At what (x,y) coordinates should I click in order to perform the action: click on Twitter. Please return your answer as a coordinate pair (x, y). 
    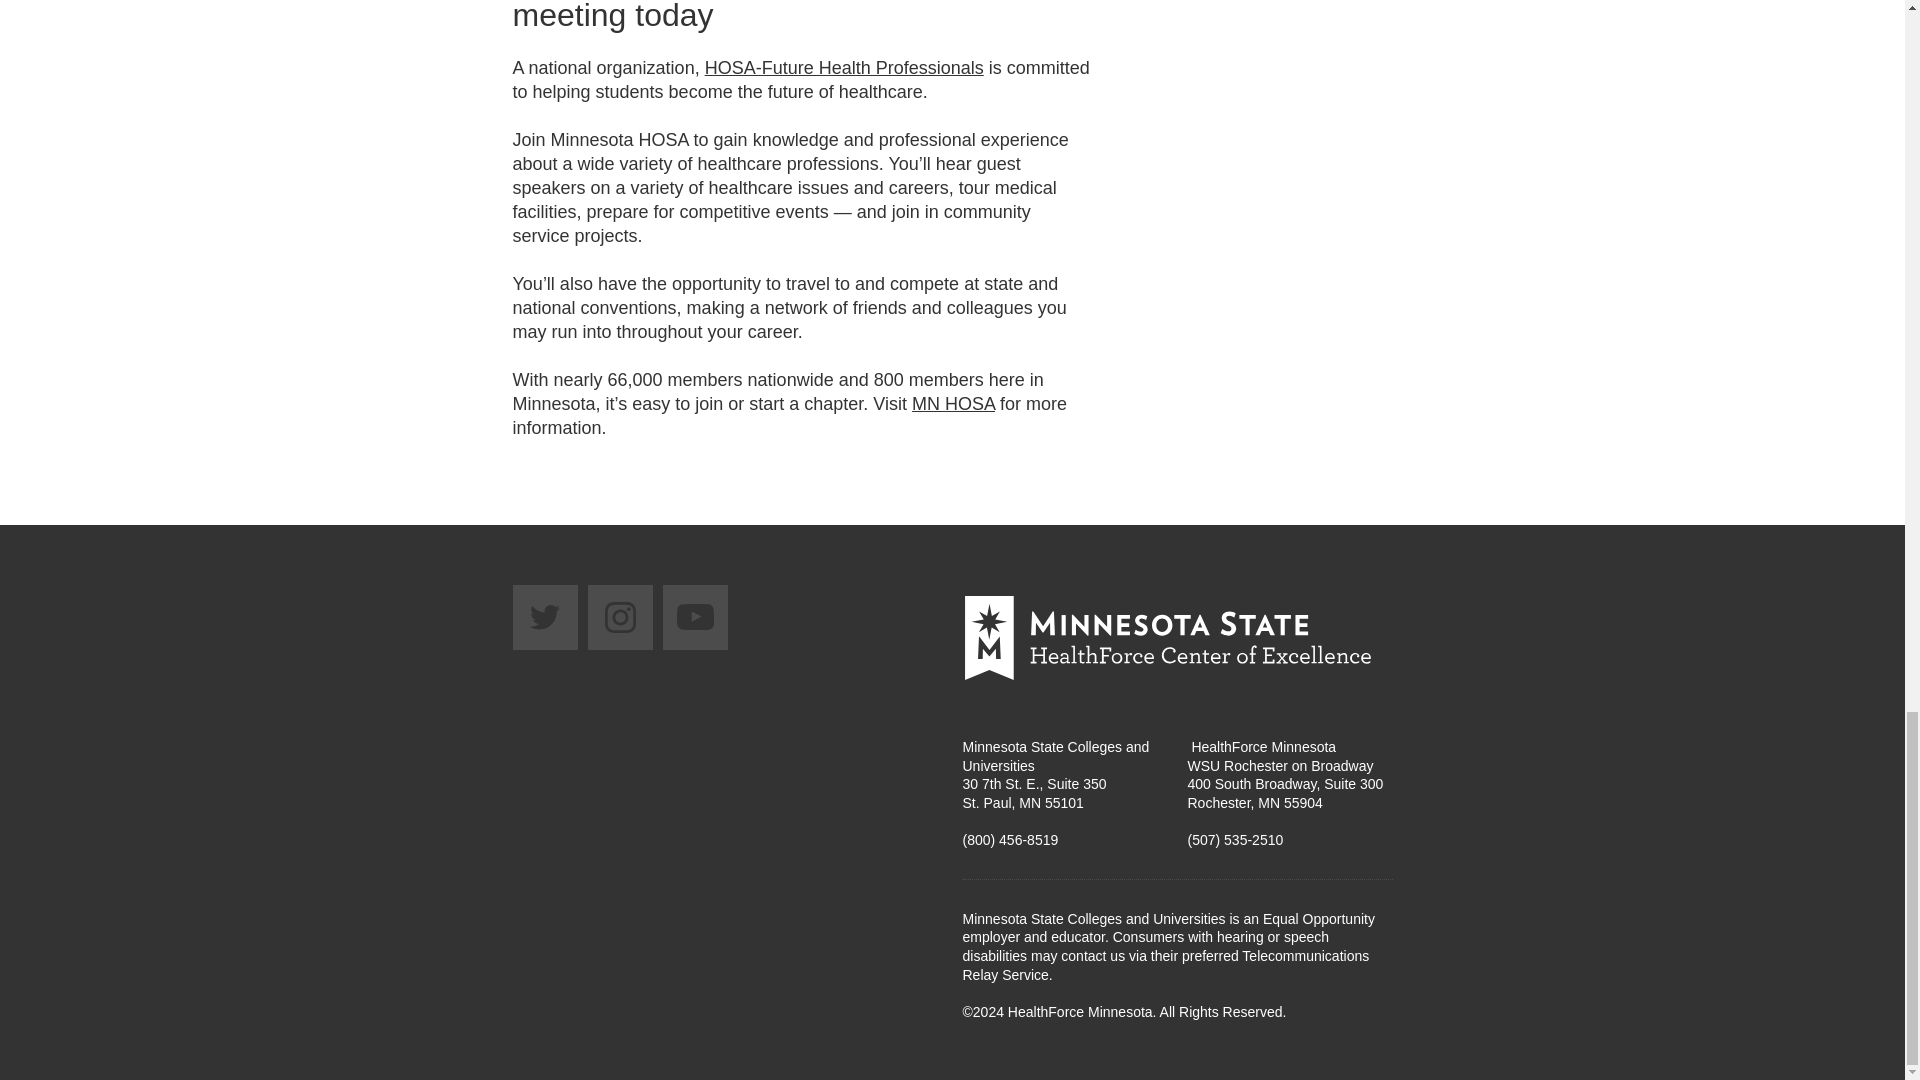
    Looking at the image, I should click on (544, 618).